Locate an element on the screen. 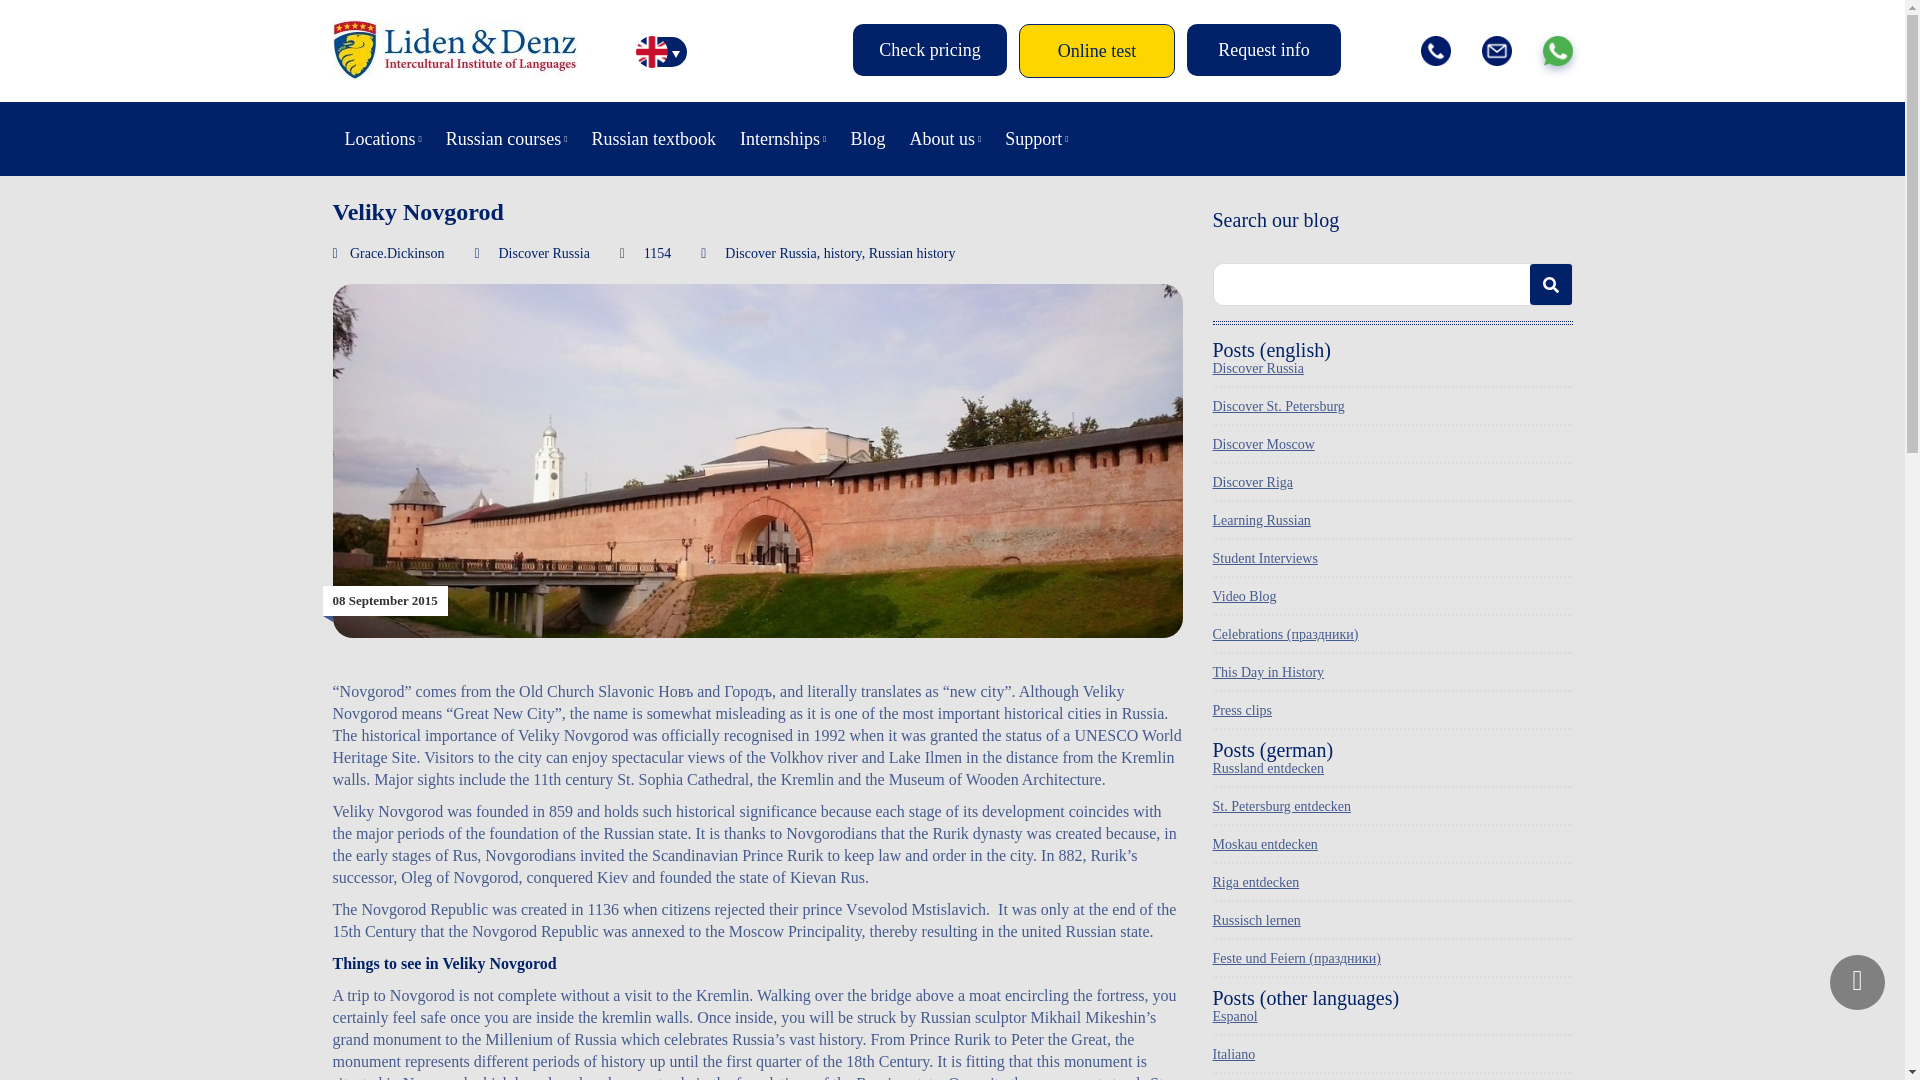  Online test is located at coordinates (1097, 50).